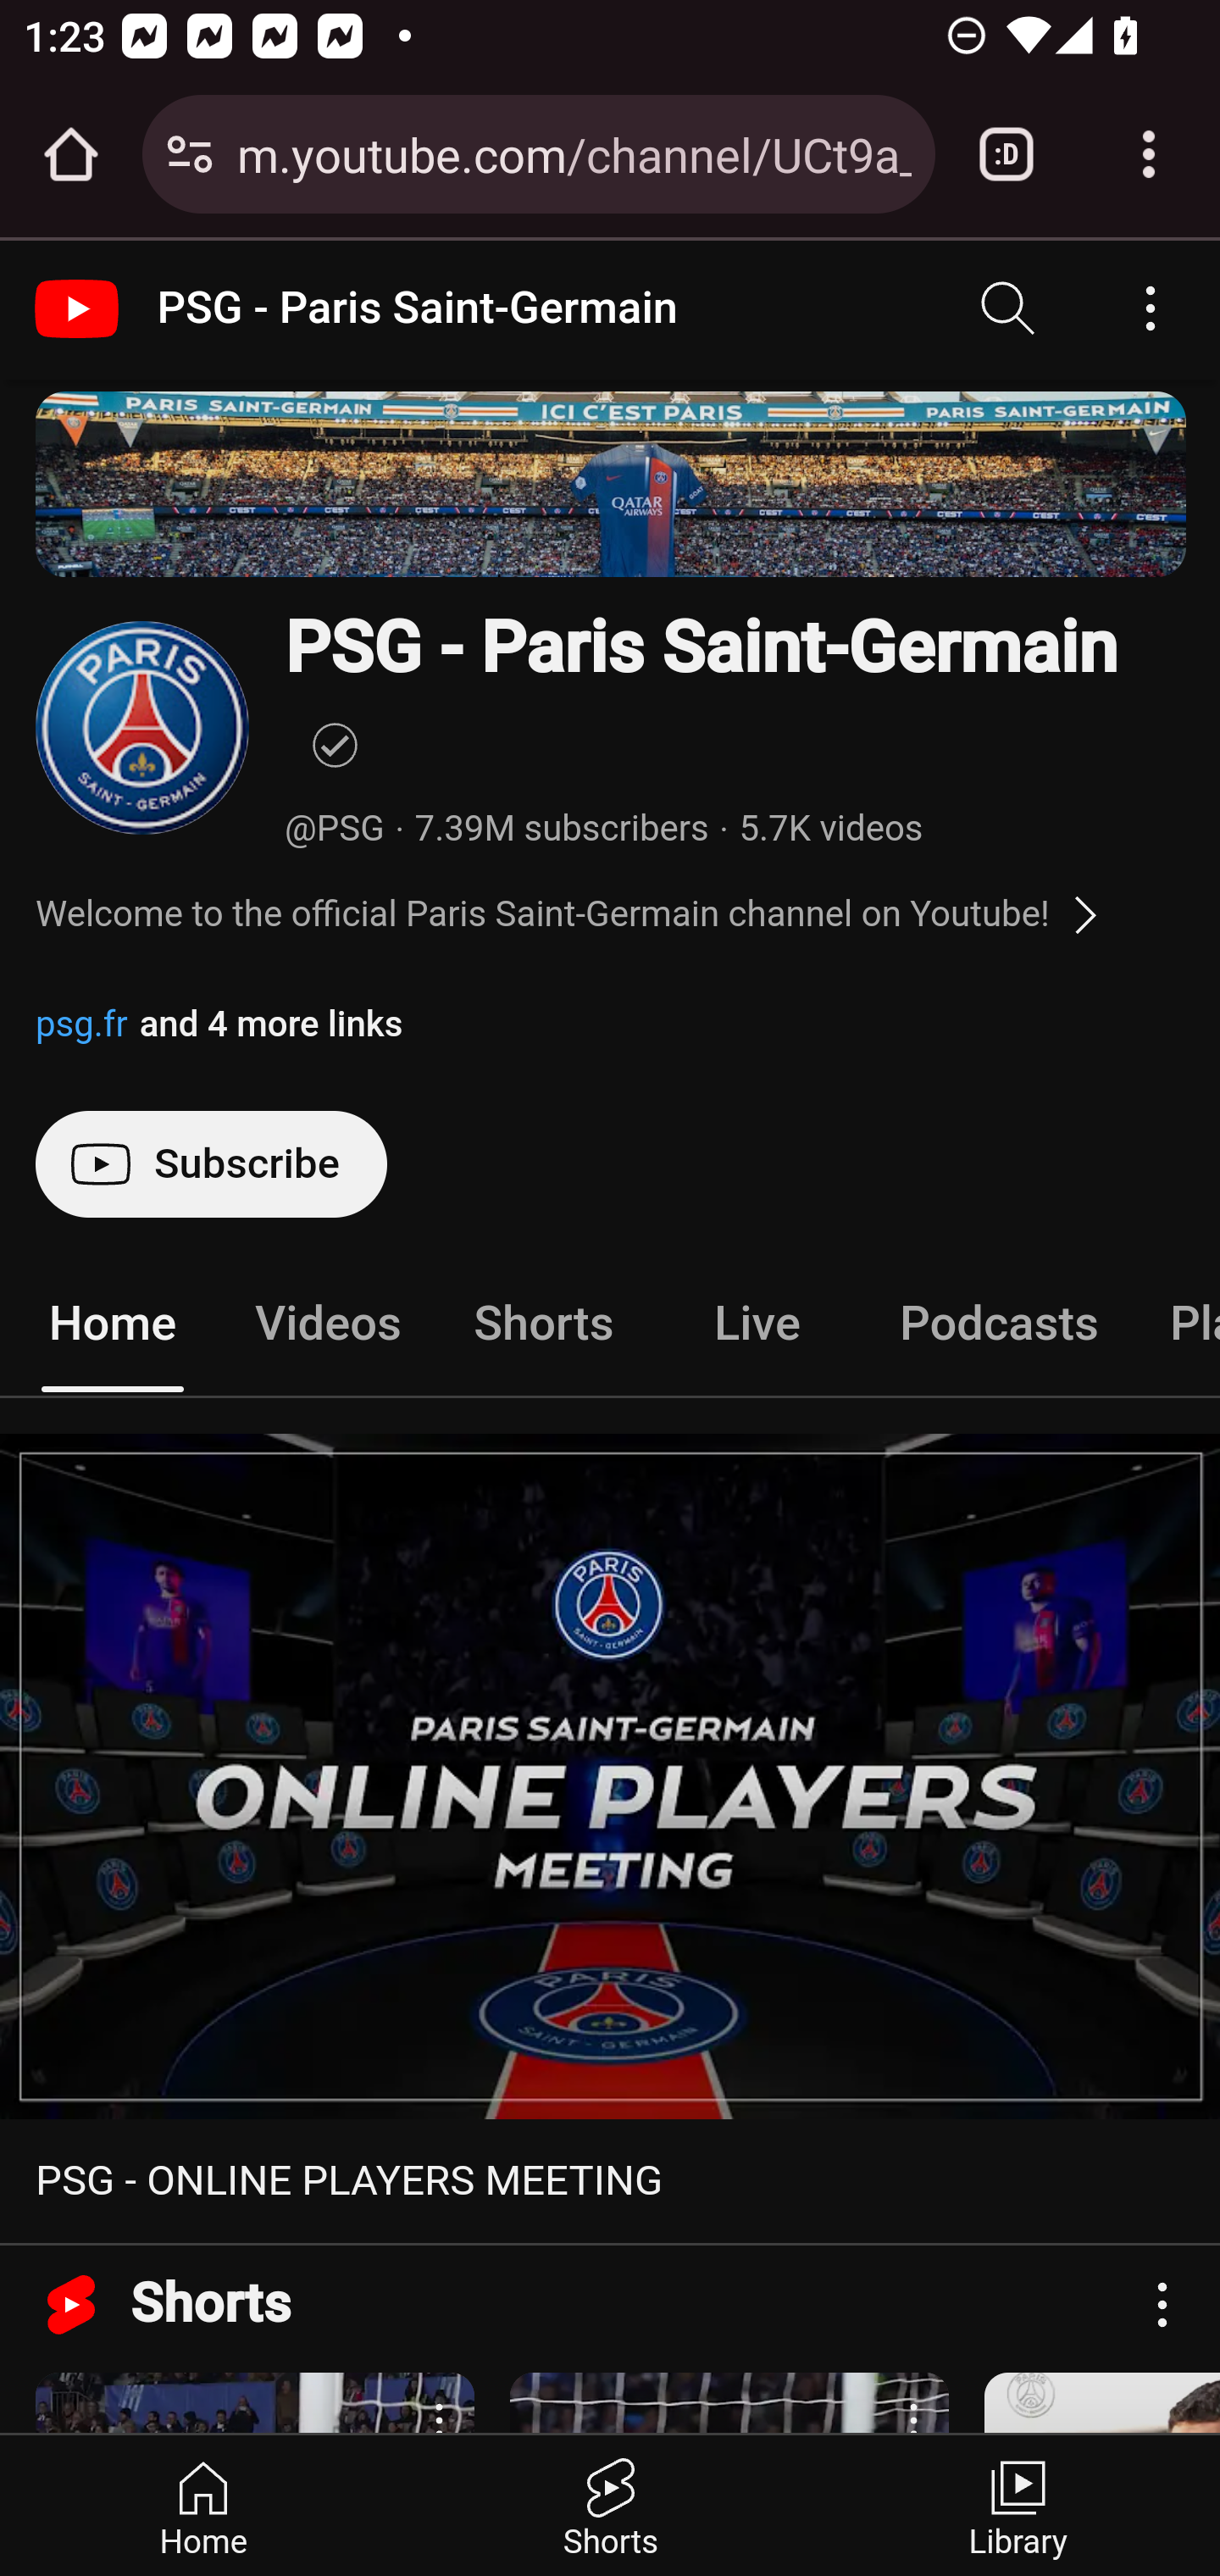 The image size is (1220, 2576). I want to click on m.youtube.com/channel/UCt9a_qP9CqHCNwilf-iULag, so click(574, 153).